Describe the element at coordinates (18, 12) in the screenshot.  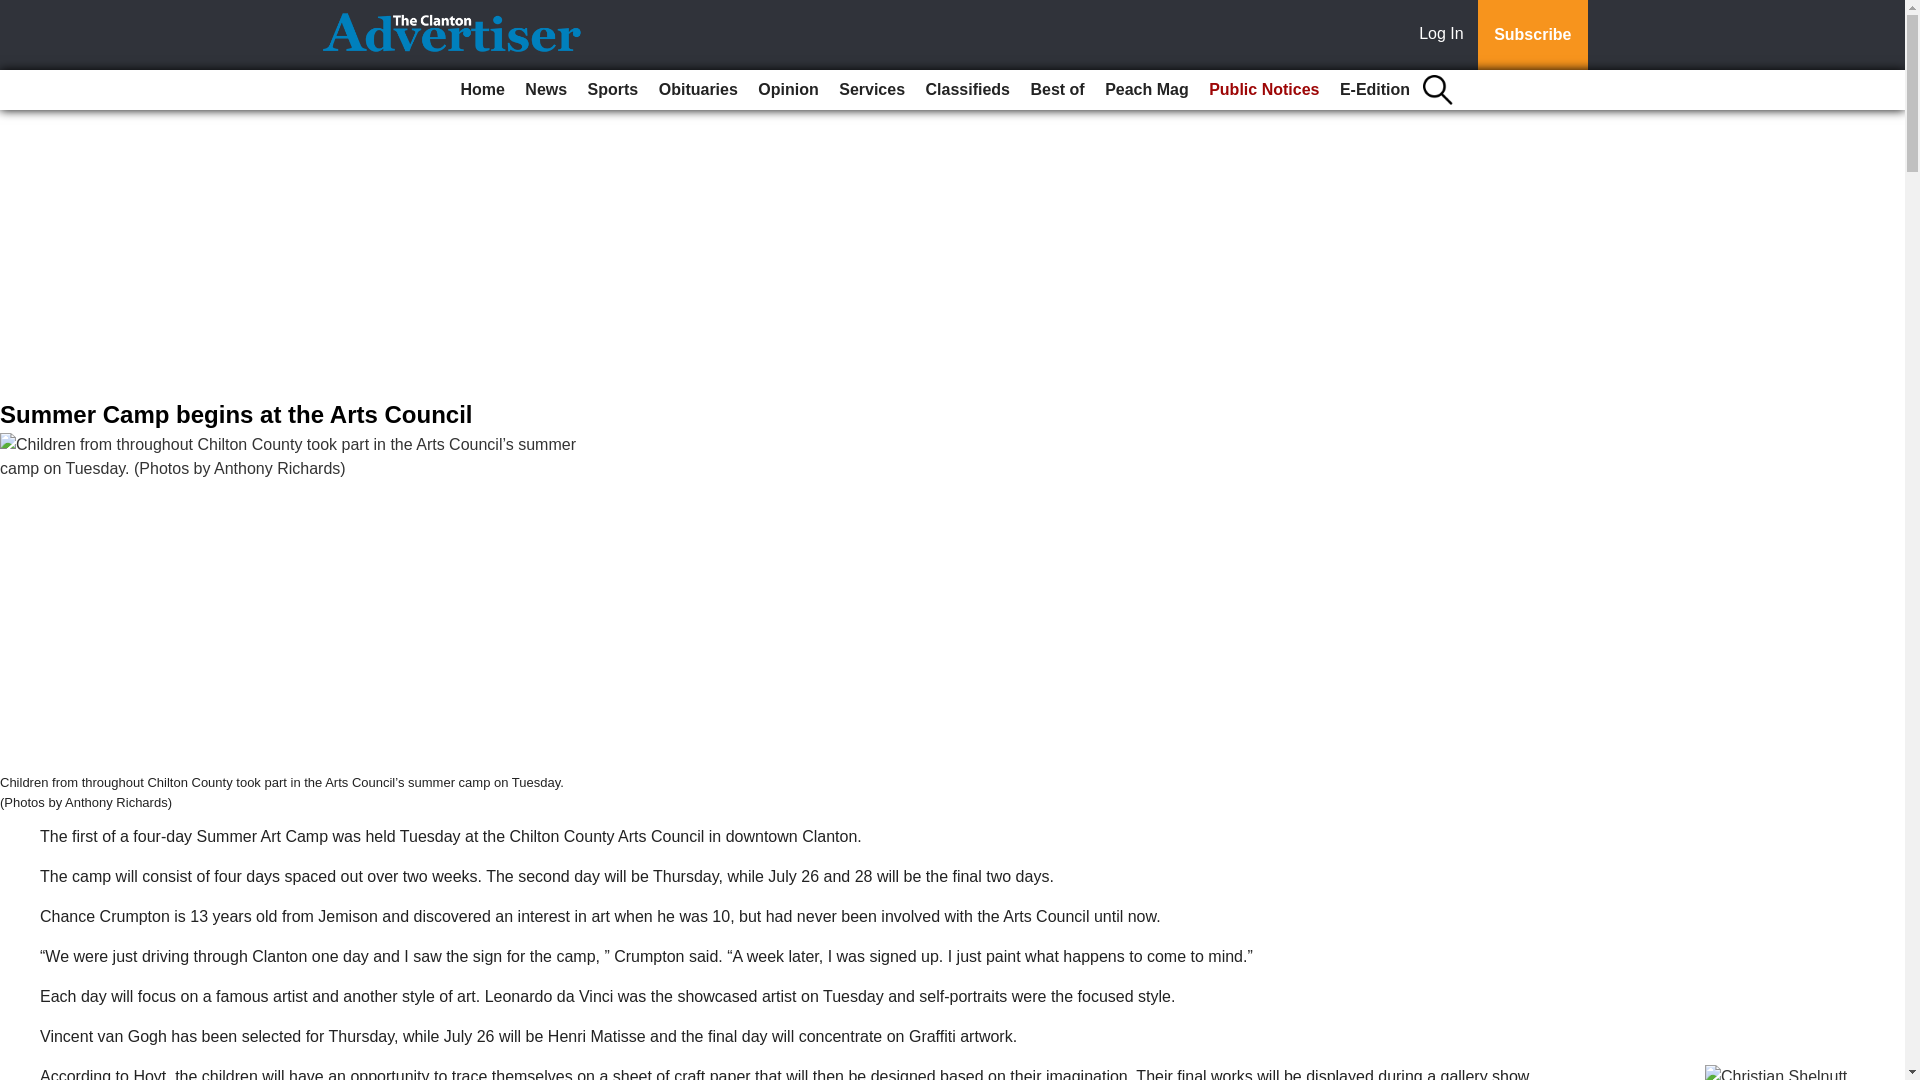
I see `Go` at that location.